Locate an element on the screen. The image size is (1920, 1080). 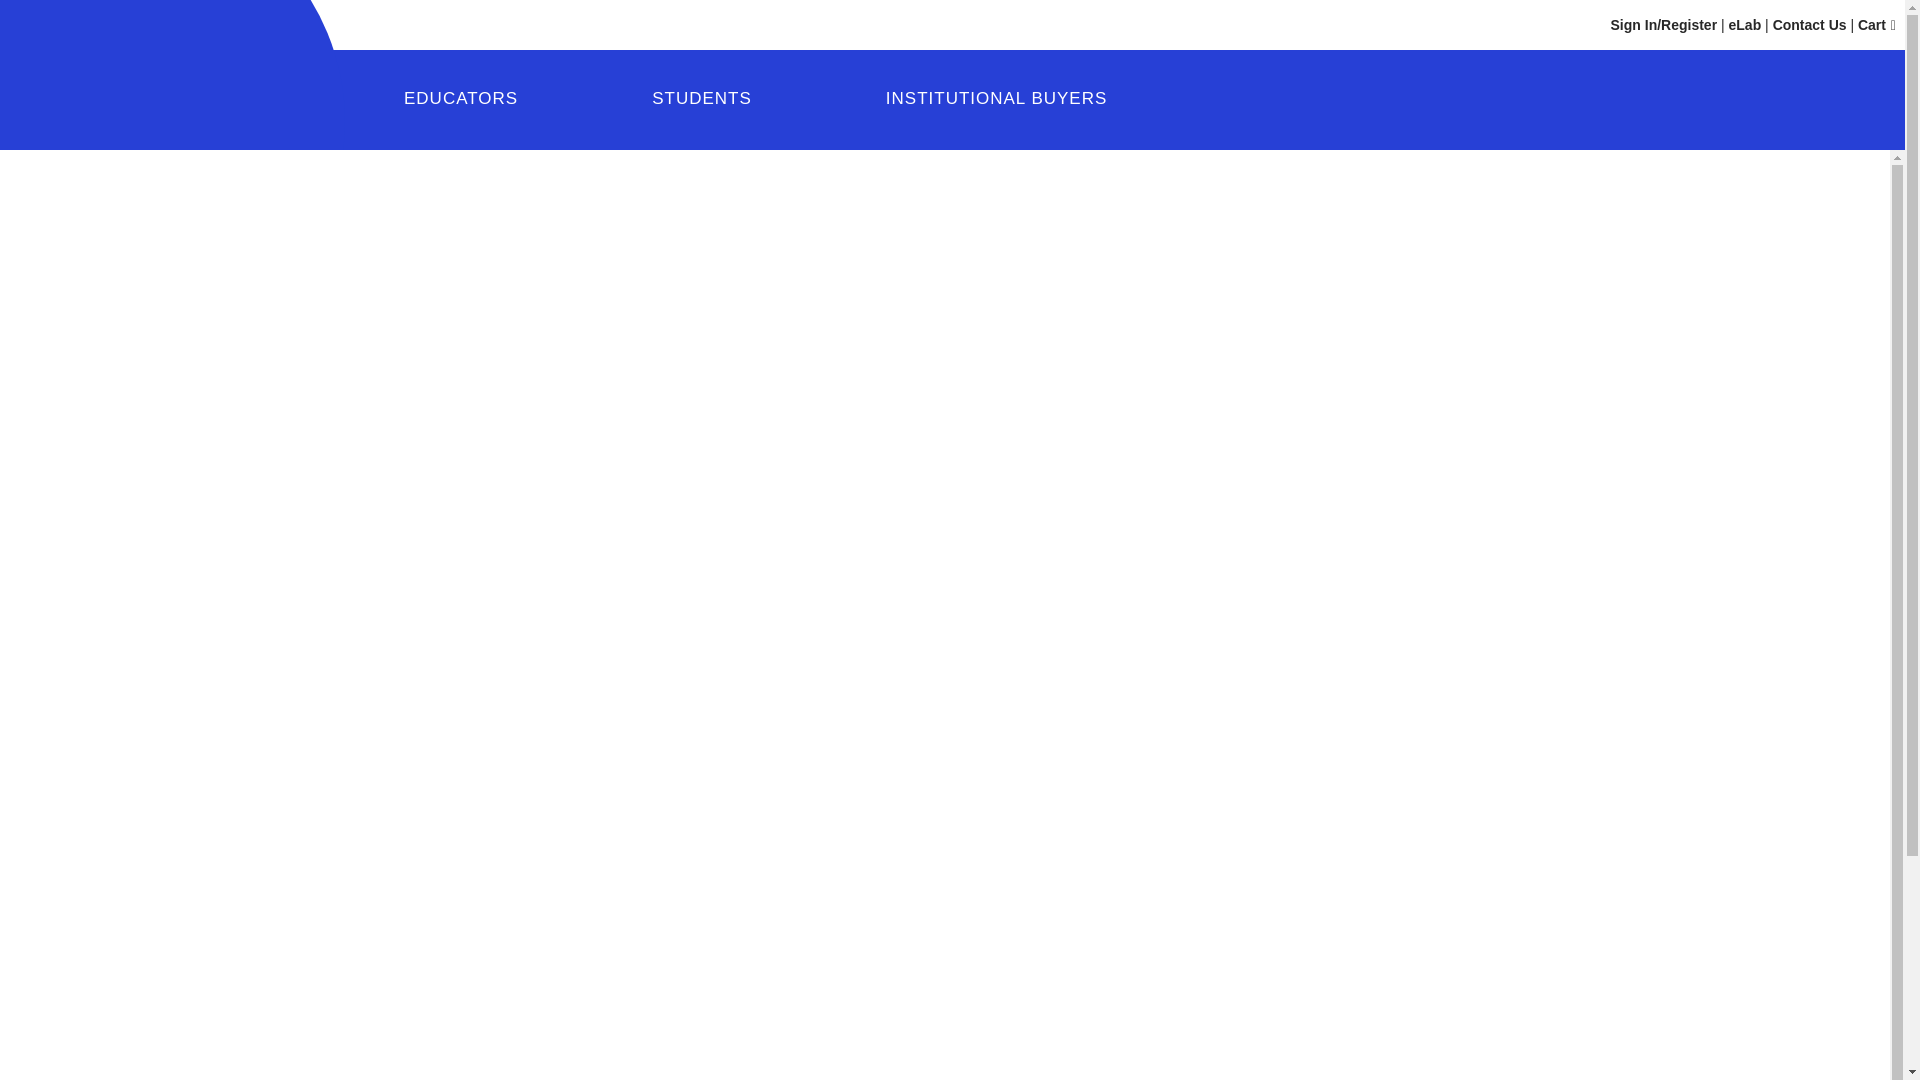
Labyrinth Learning is located at coordinates (142, 74).